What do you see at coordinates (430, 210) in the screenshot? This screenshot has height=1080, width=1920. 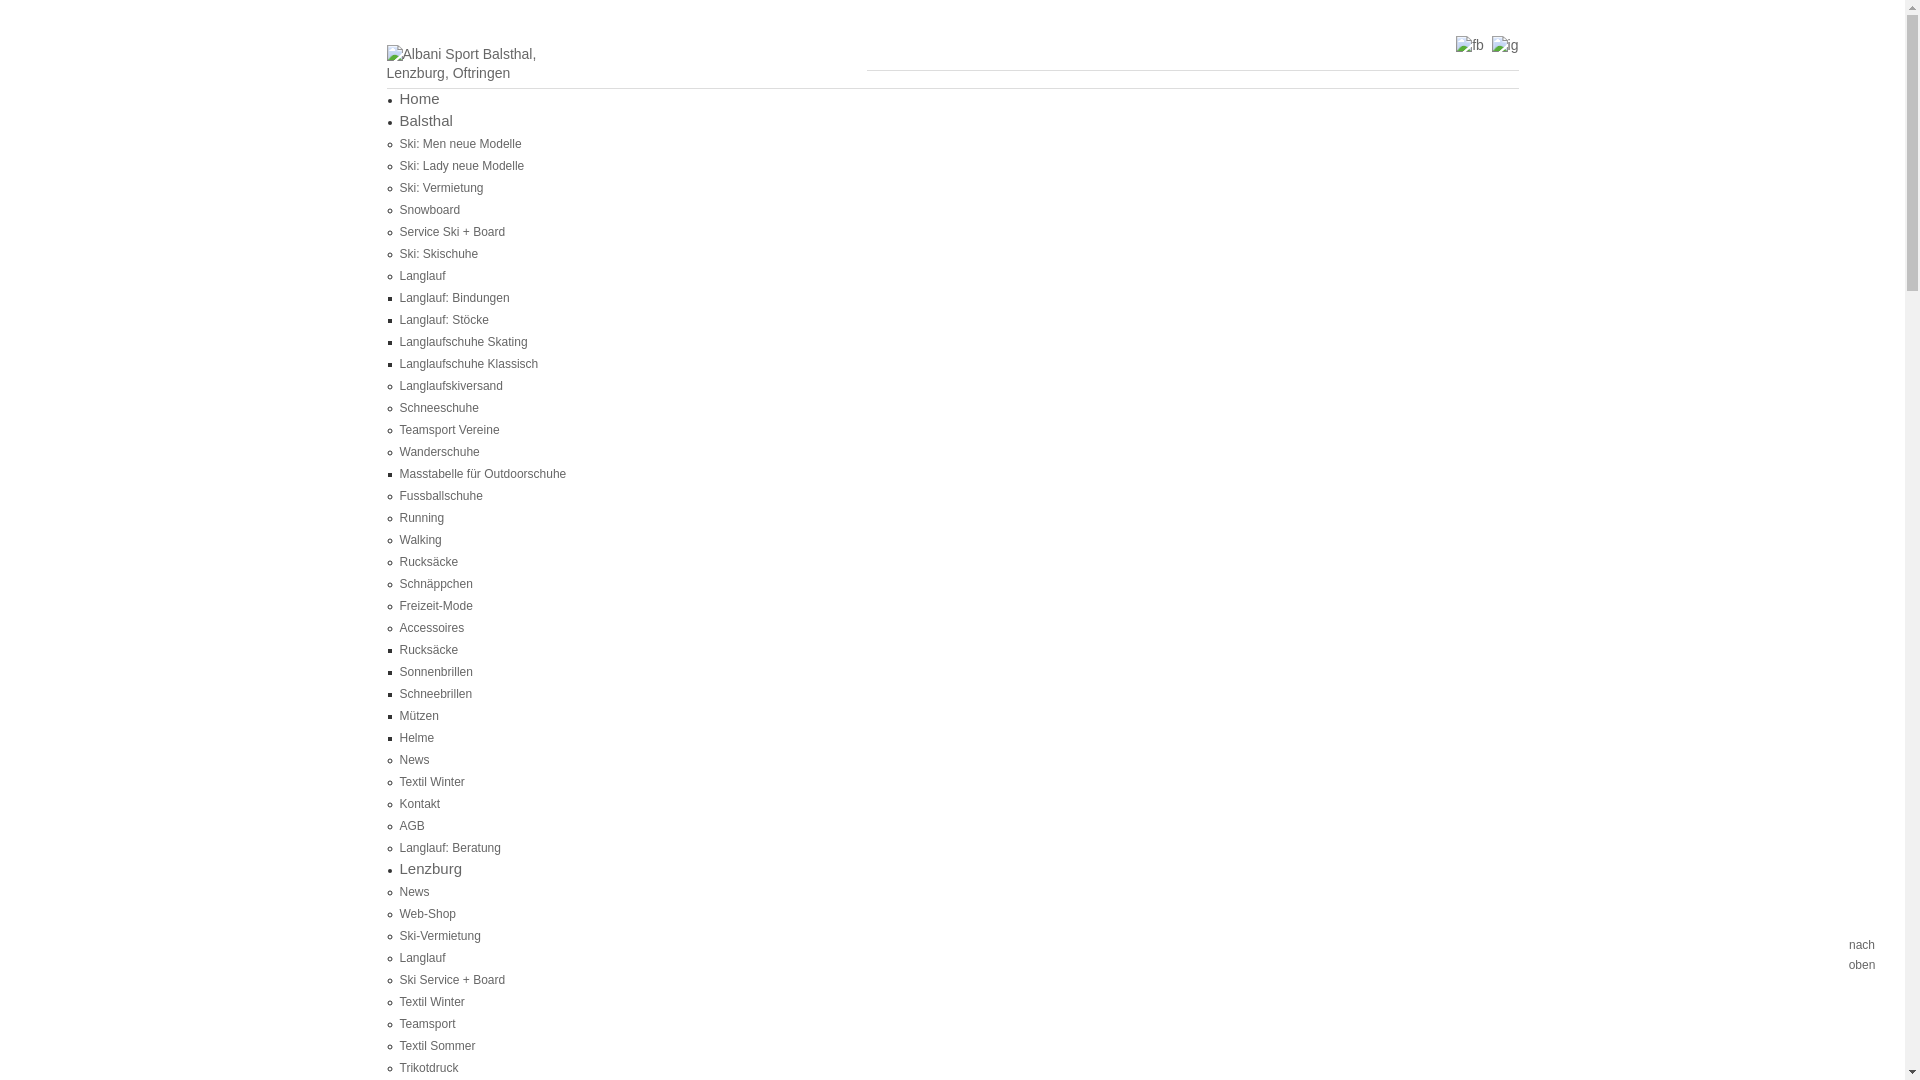 I see `Snowboard` at bounding box center [430, 210].